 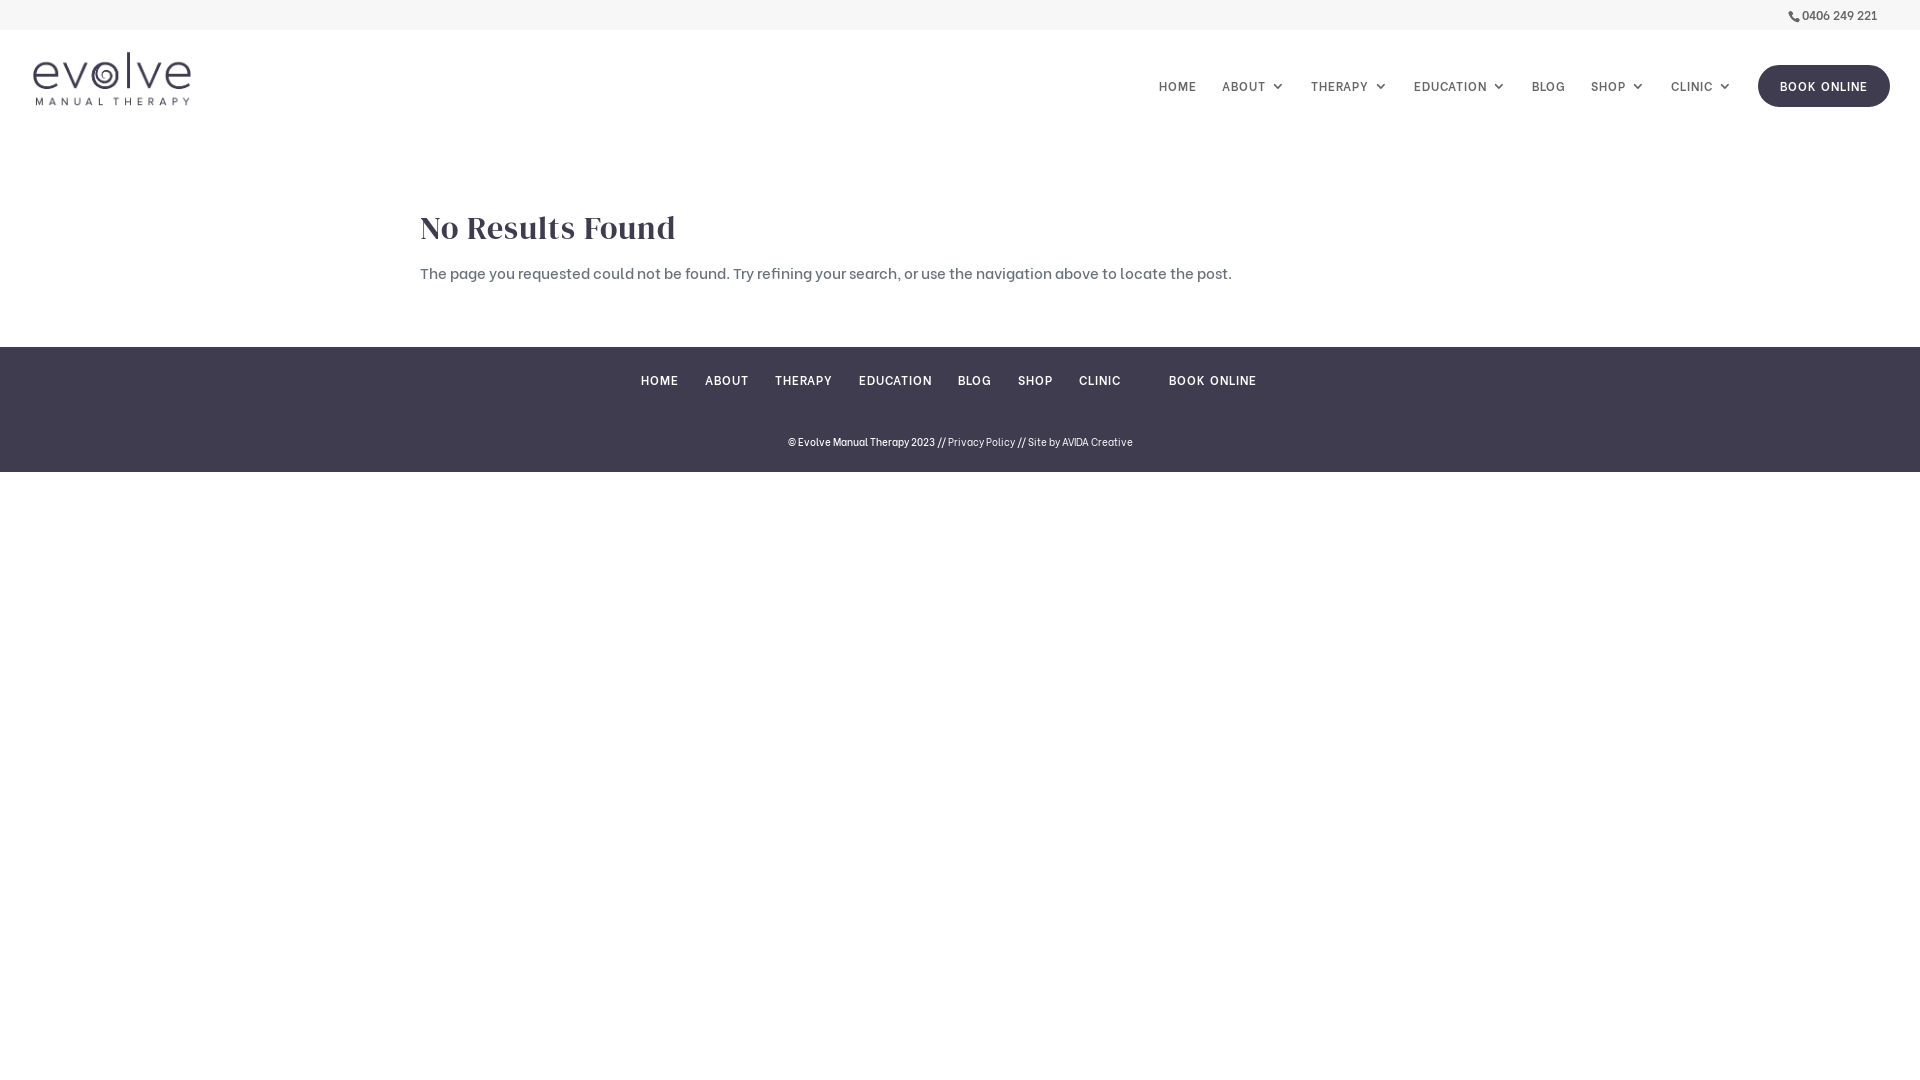 What do you see at coordinates (1080, 442) in the screenshot?
I see `Site by AVIDA Creative` at bounding box center [1080, 442].